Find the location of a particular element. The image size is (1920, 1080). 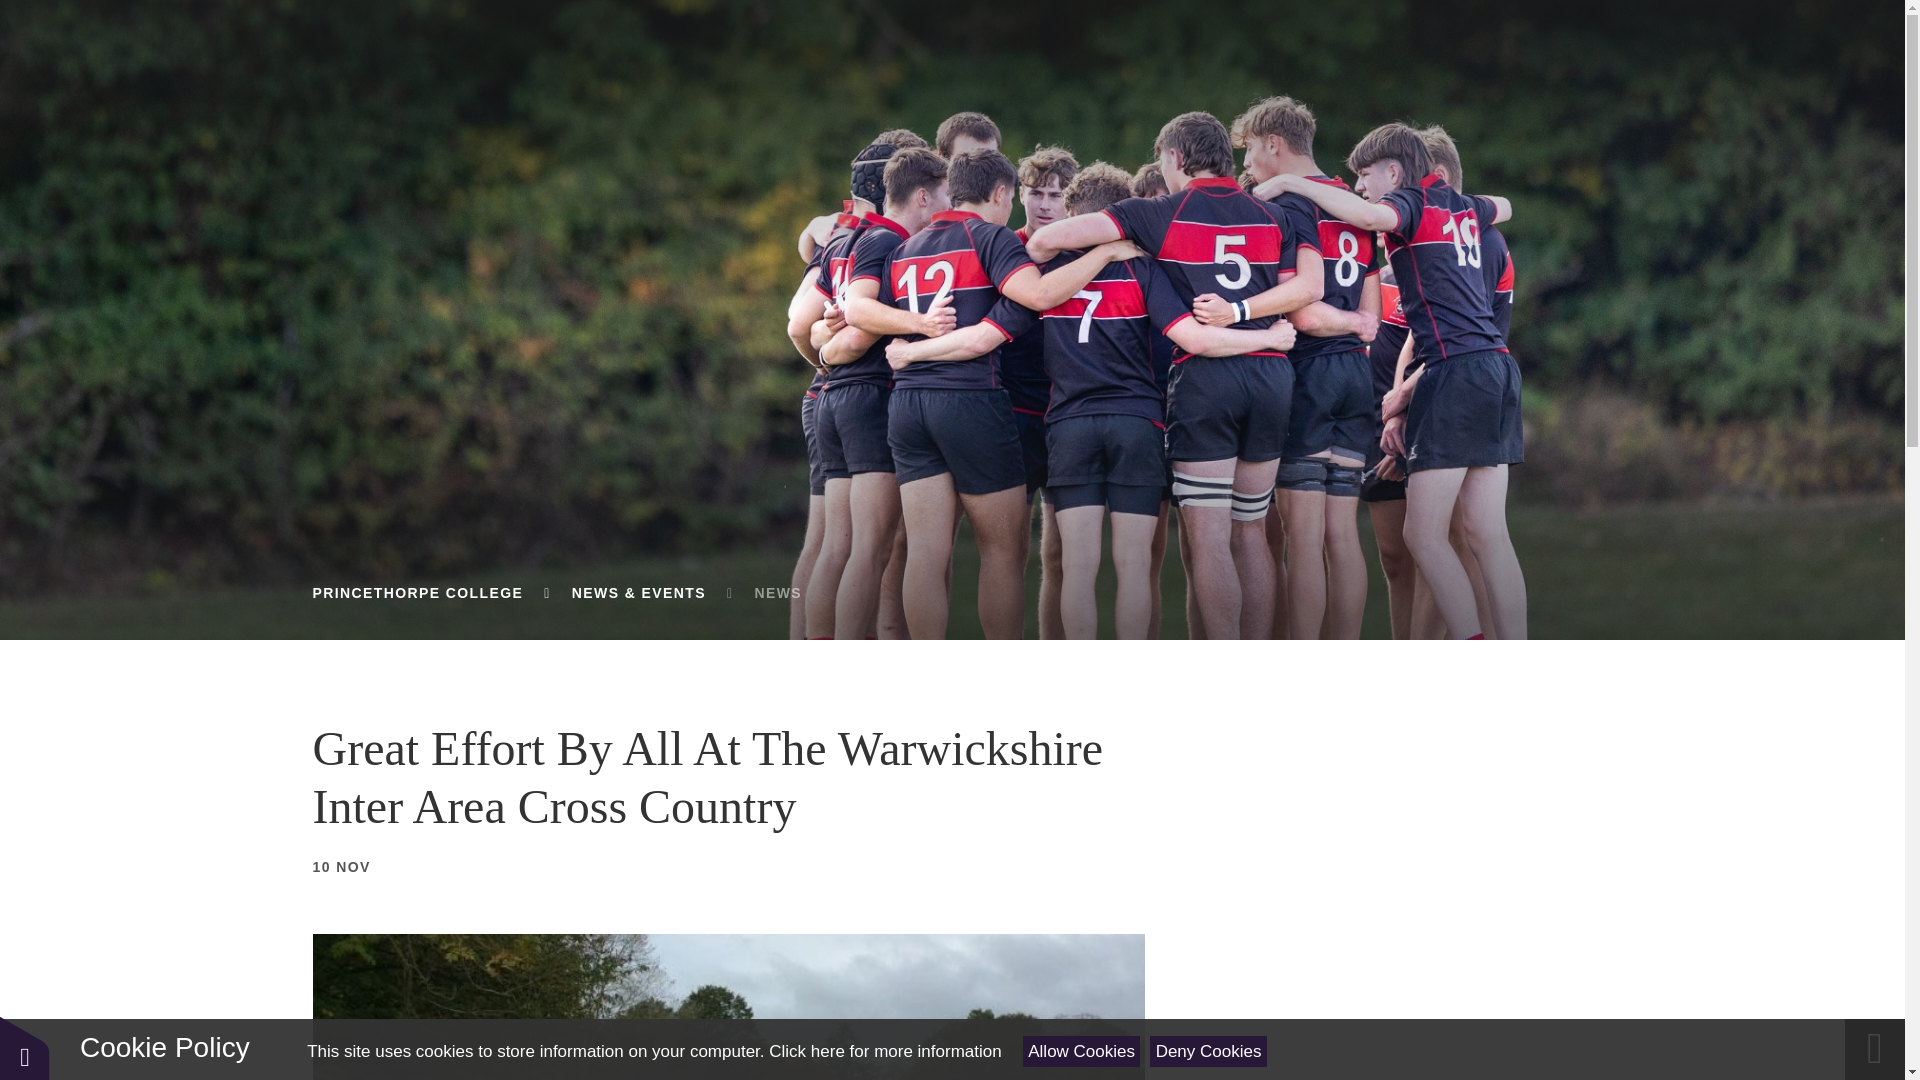

Allow Cookies is located at coordinates (1082, 1051).